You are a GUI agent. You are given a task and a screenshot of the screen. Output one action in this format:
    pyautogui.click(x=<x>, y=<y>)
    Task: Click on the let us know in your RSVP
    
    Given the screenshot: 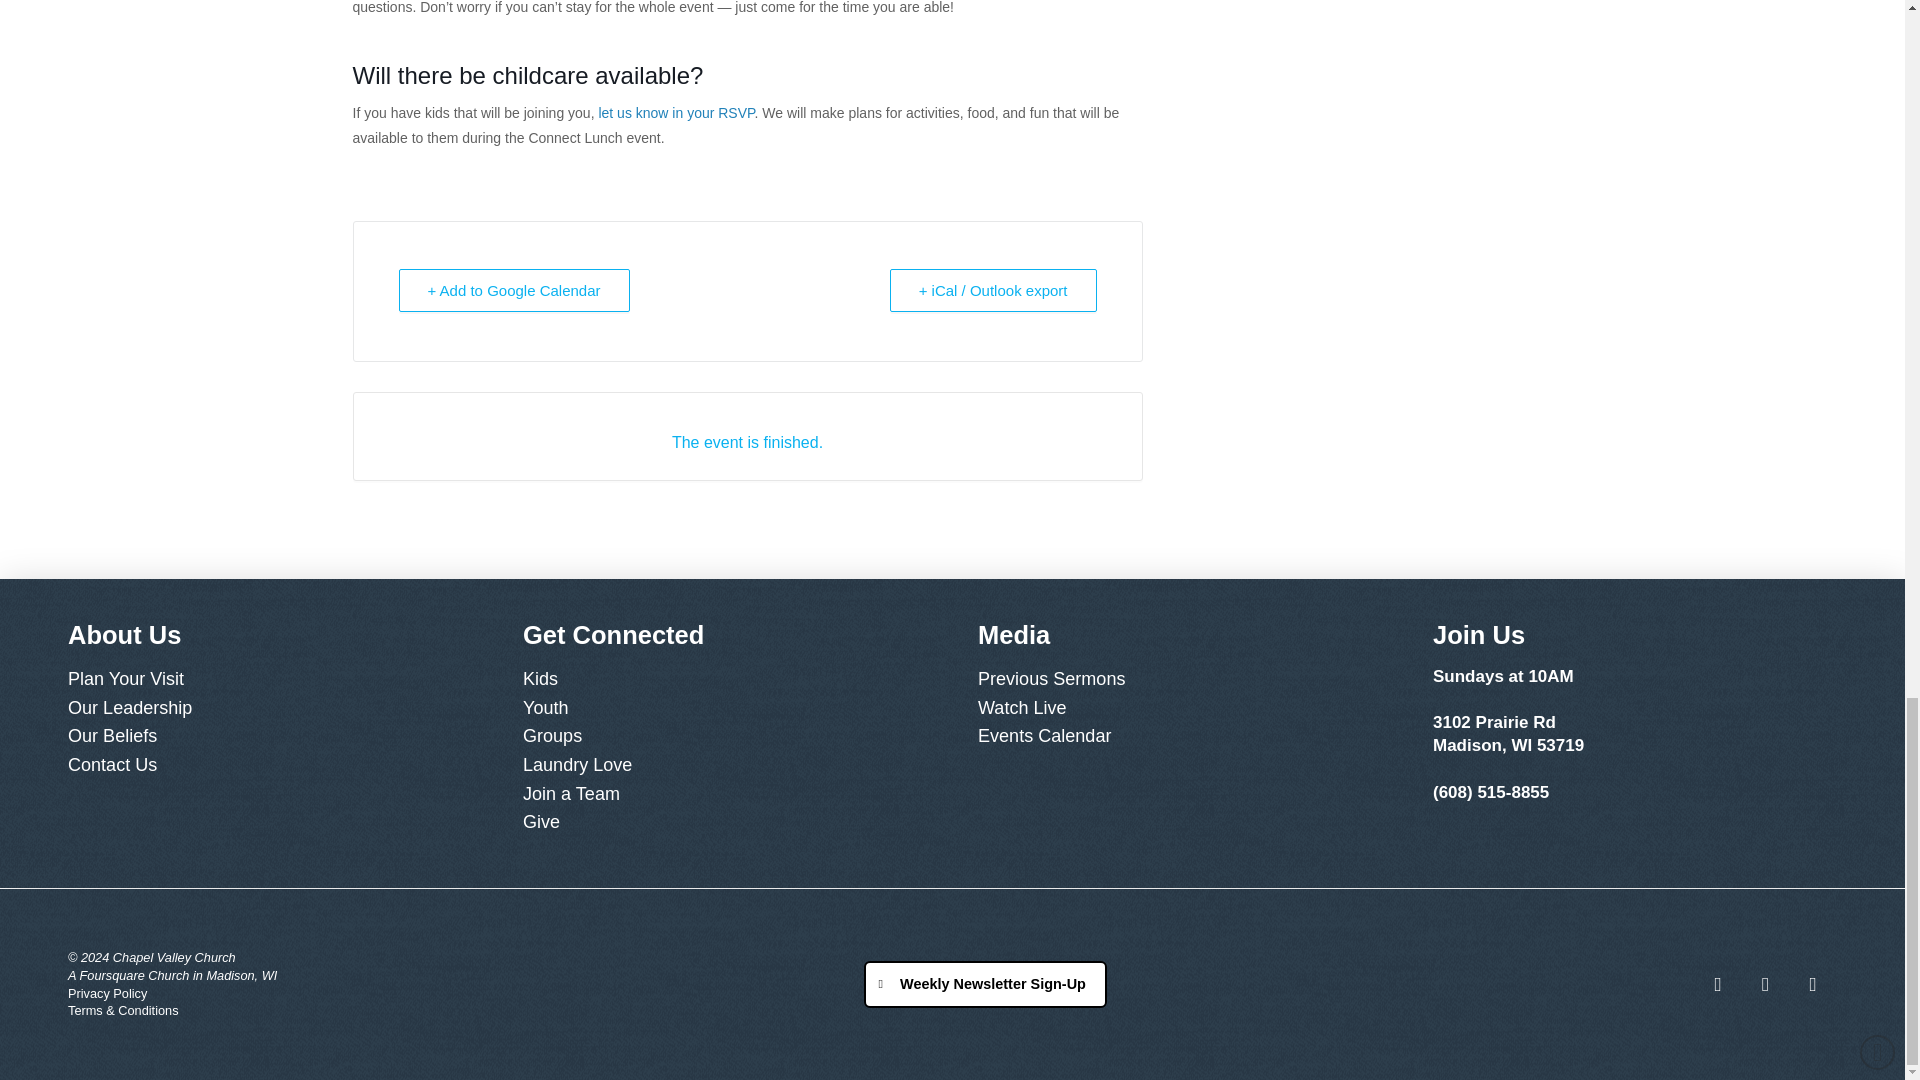 What is the action you would take?
    pyautogui.click(x=676, y=112)
    